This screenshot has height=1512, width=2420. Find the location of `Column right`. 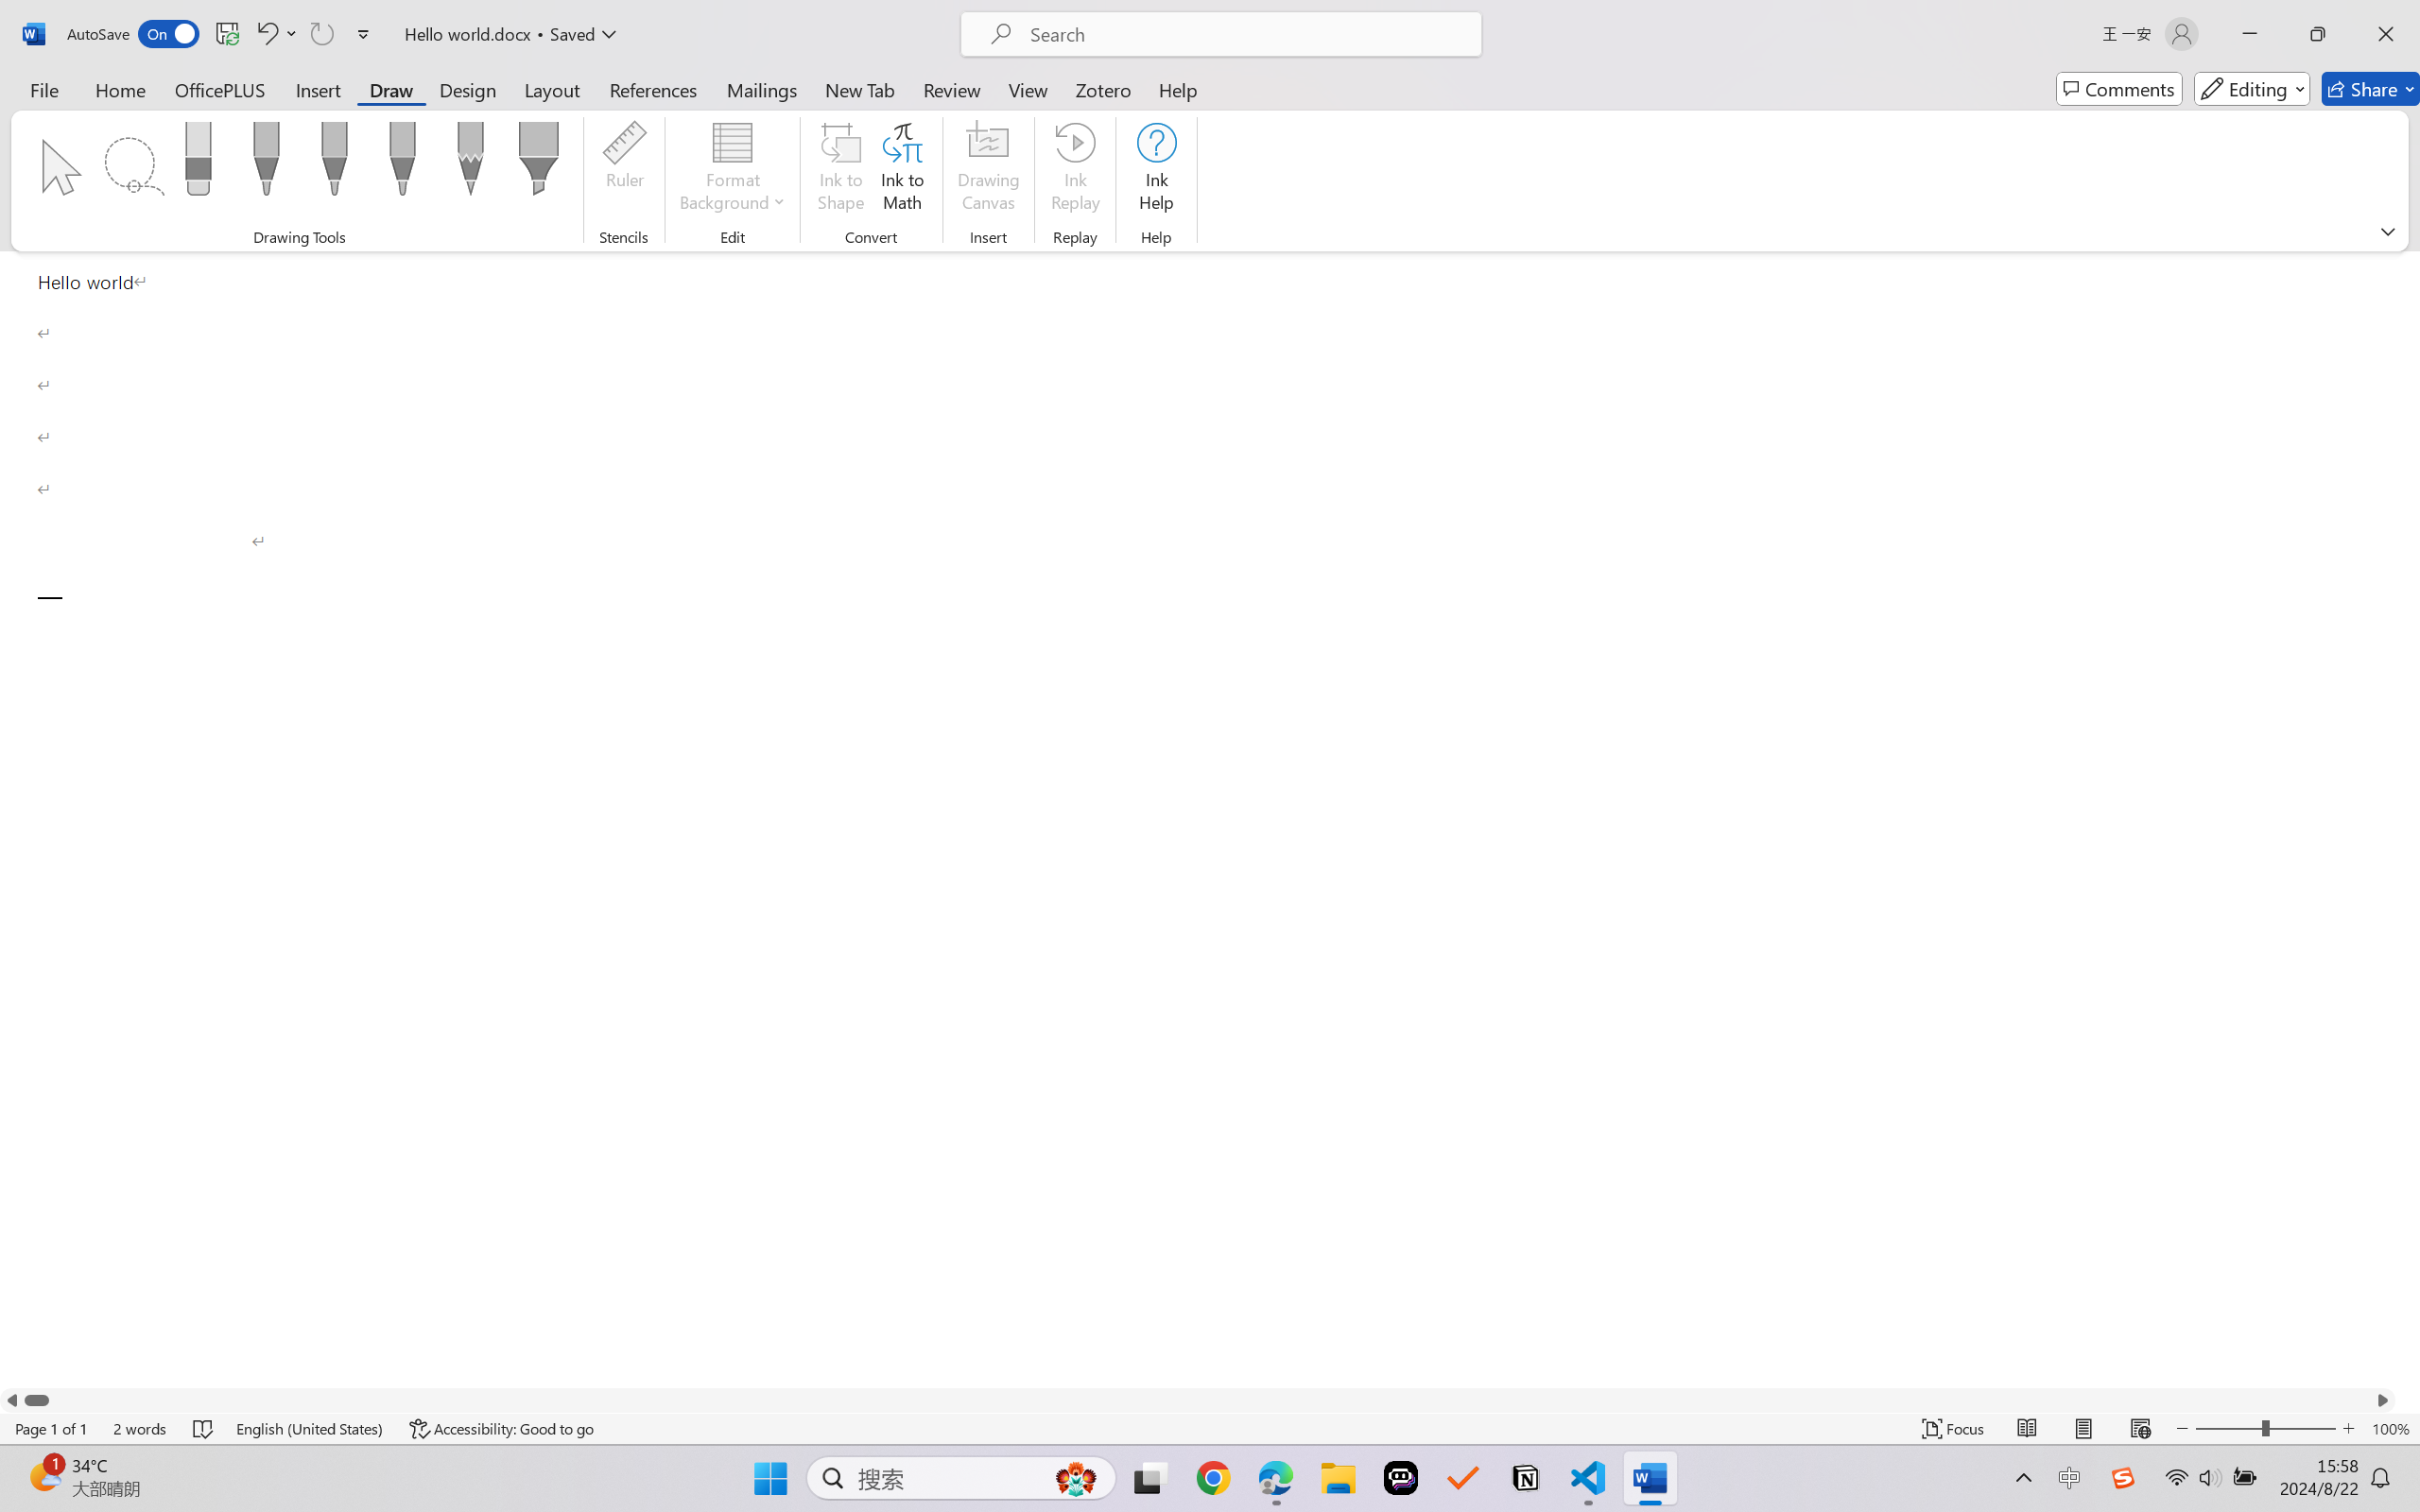

Column right is located at coordinates (2383, 1400).